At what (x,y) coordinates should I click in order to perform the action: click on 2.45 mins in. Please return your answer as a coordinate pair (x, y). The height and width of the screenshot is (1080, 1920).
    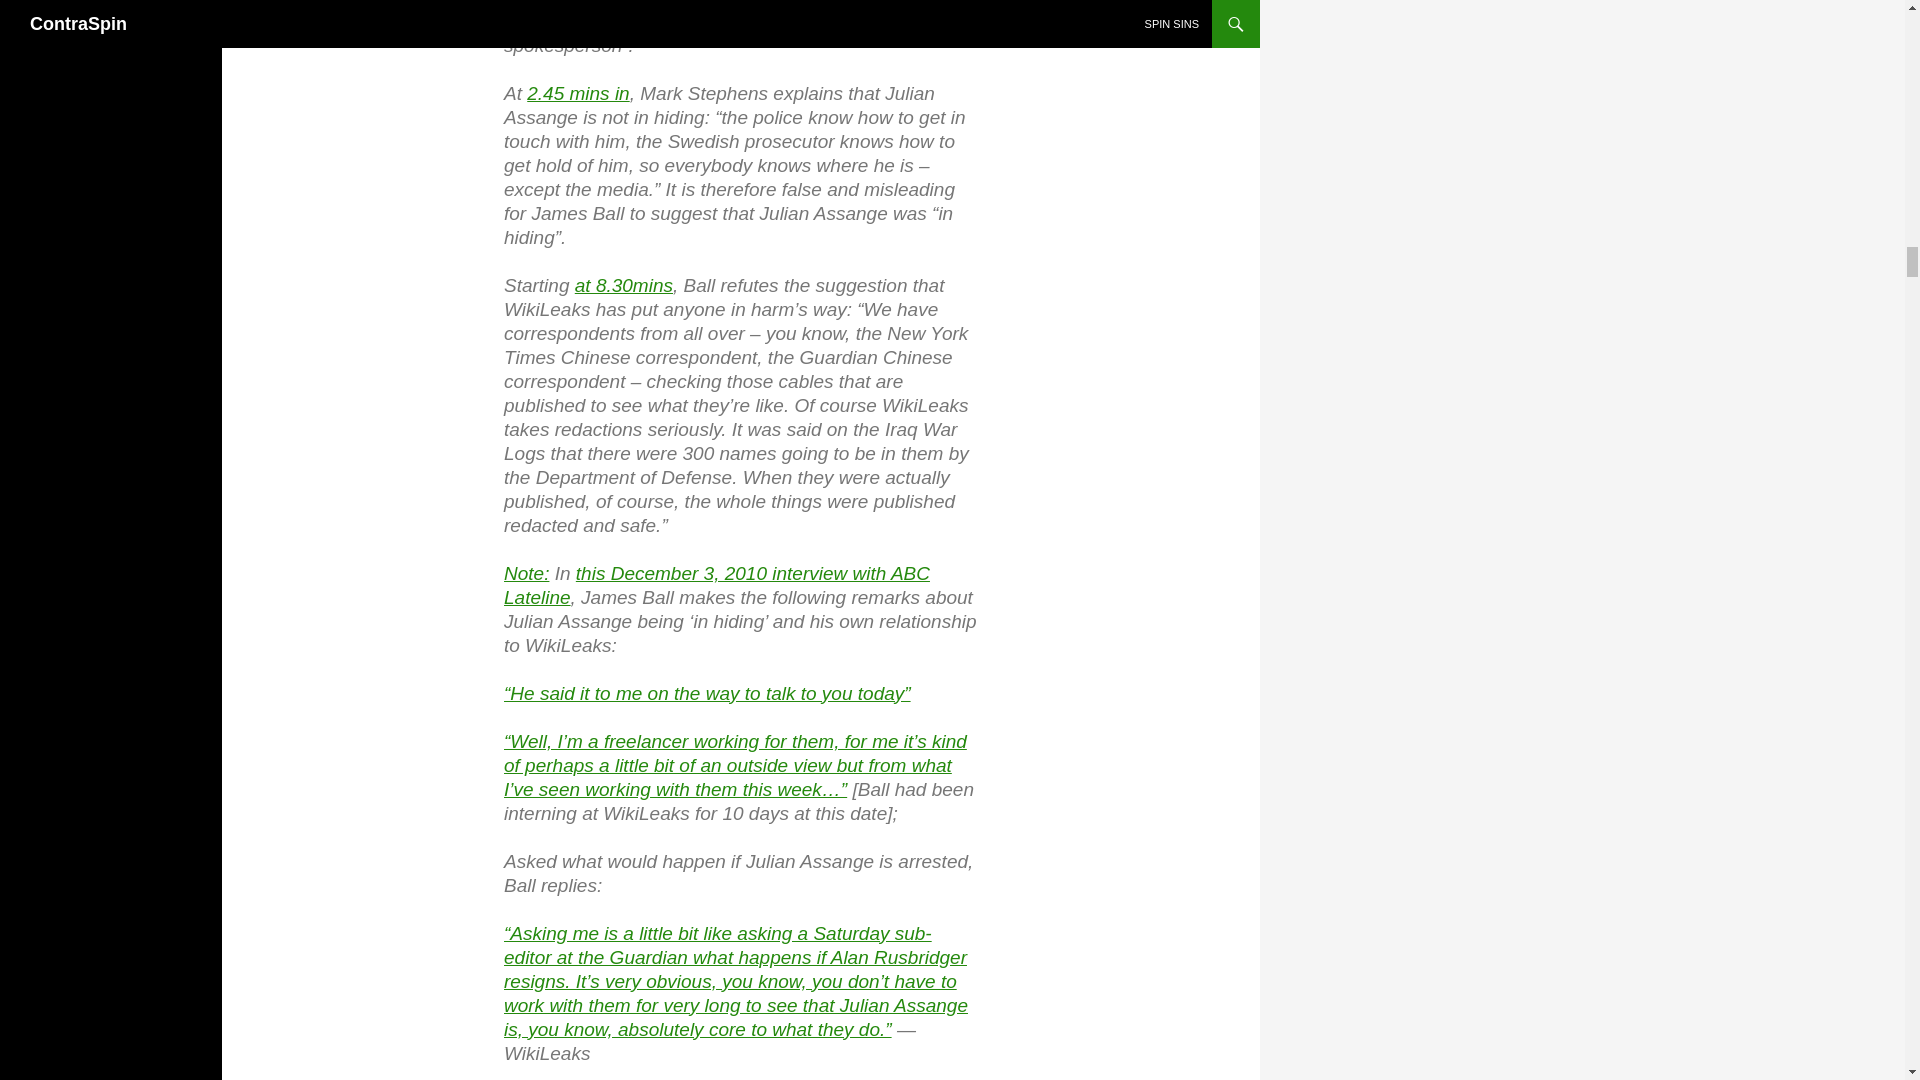
    Looking at the image, I should click on (578, 92).